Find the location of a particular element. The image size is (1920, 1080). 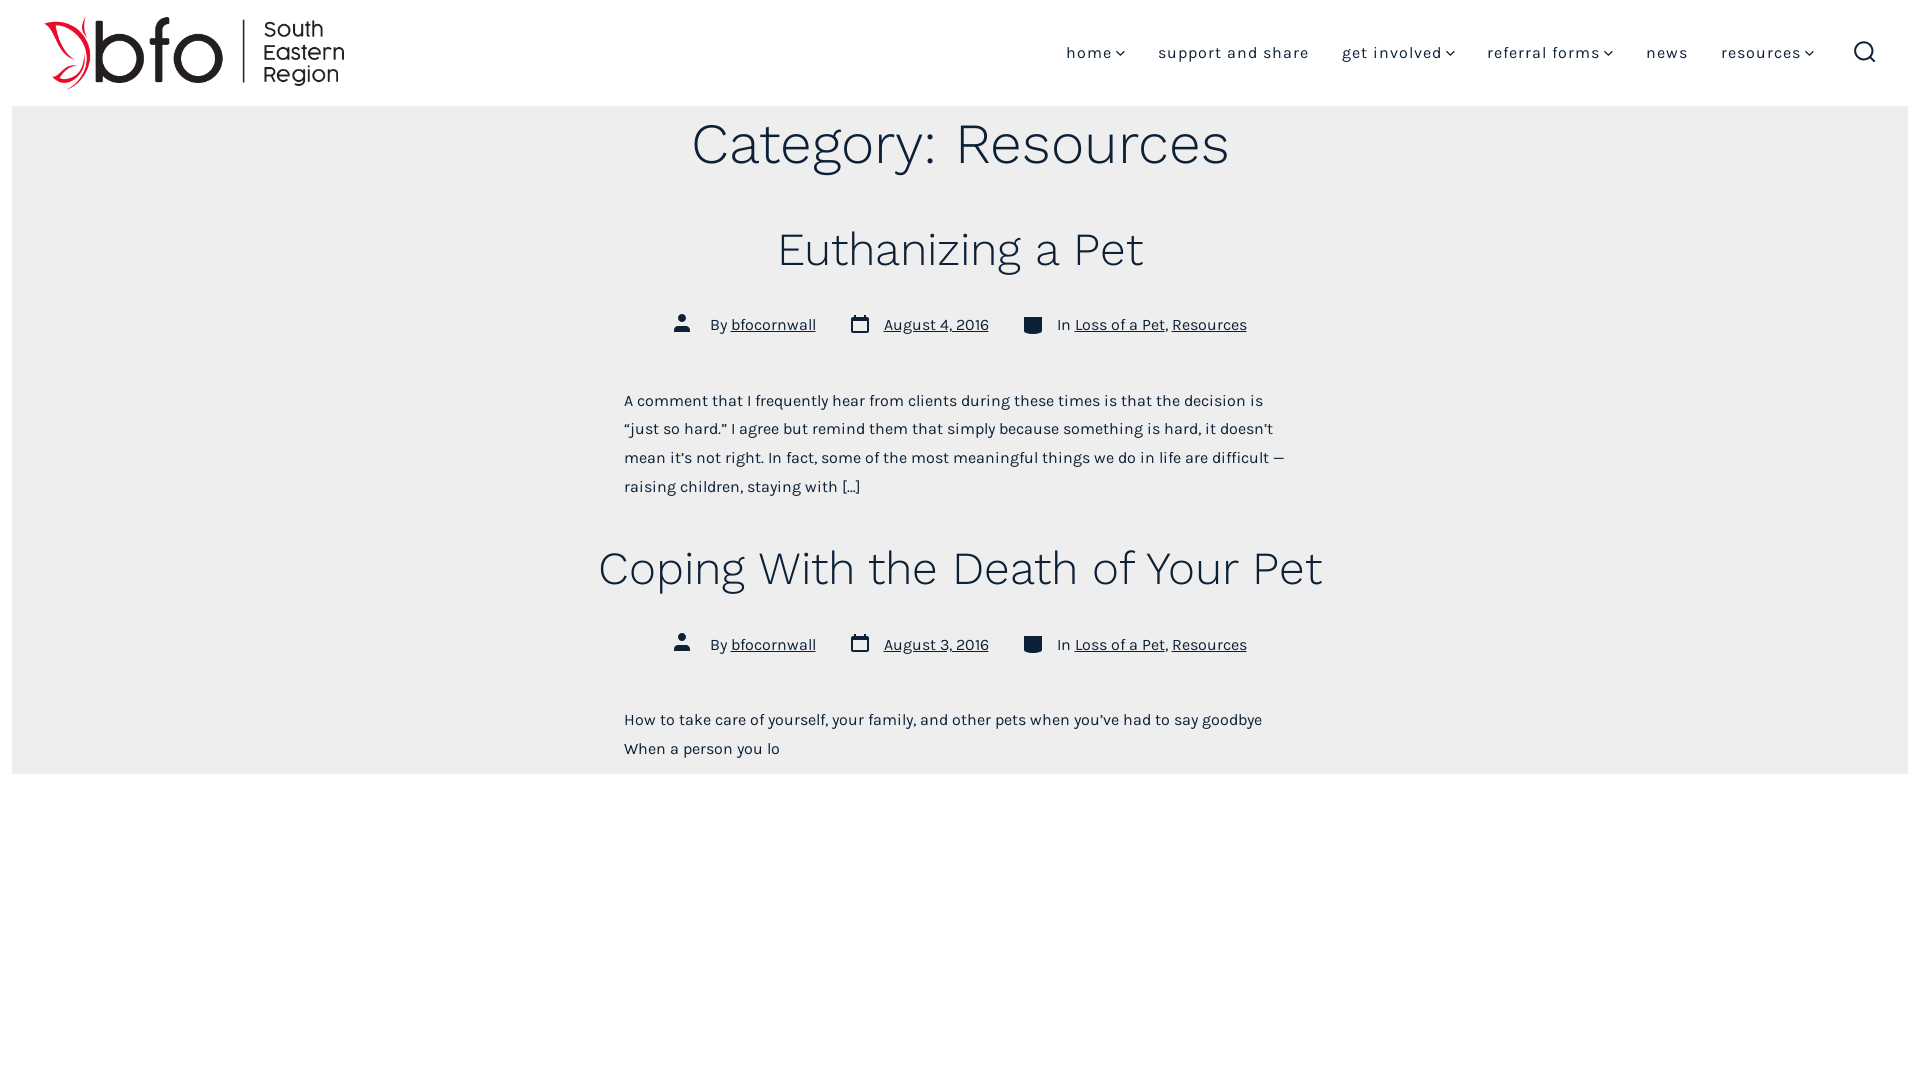

Loss of a Pet is located at coordinates (1119, 644).